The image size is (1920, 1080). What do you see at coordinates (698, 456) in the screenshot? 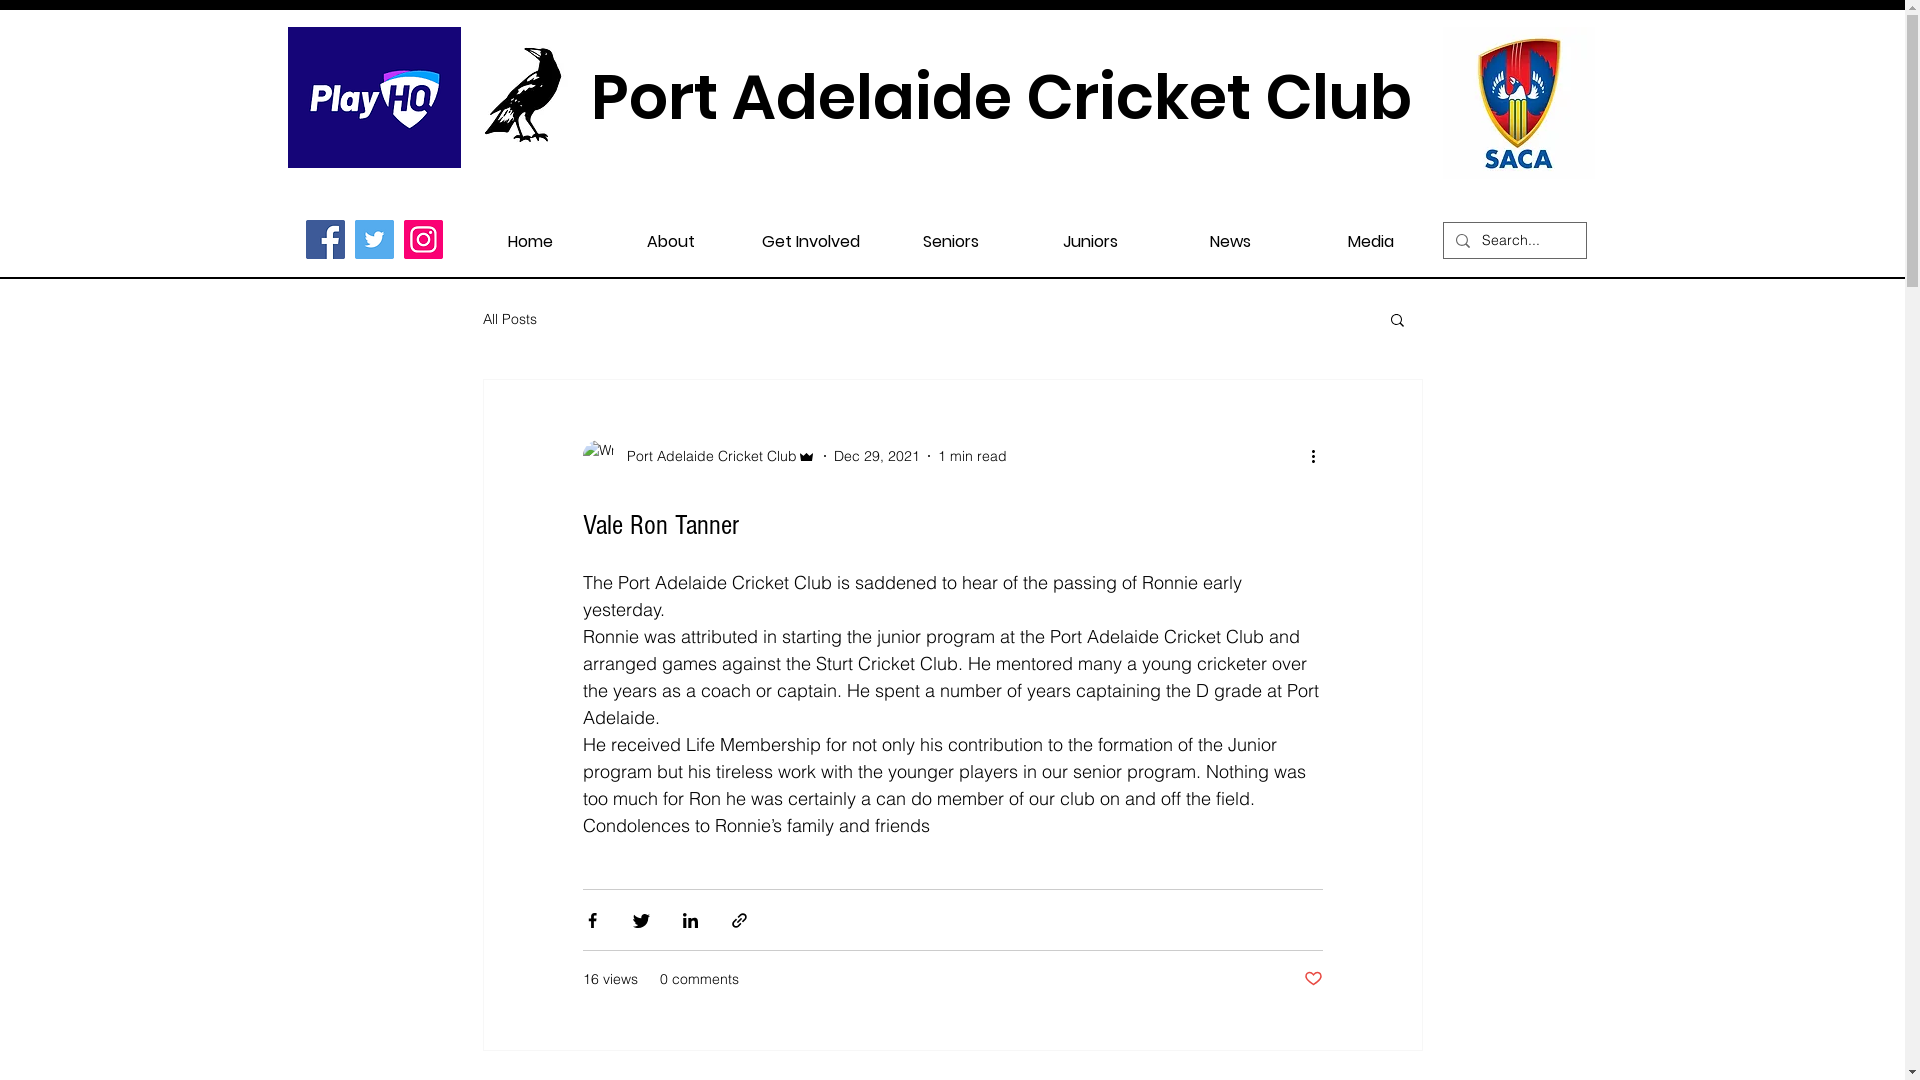
I see `Port Adelaide Cricket Club` at bounding box center [698, 456].